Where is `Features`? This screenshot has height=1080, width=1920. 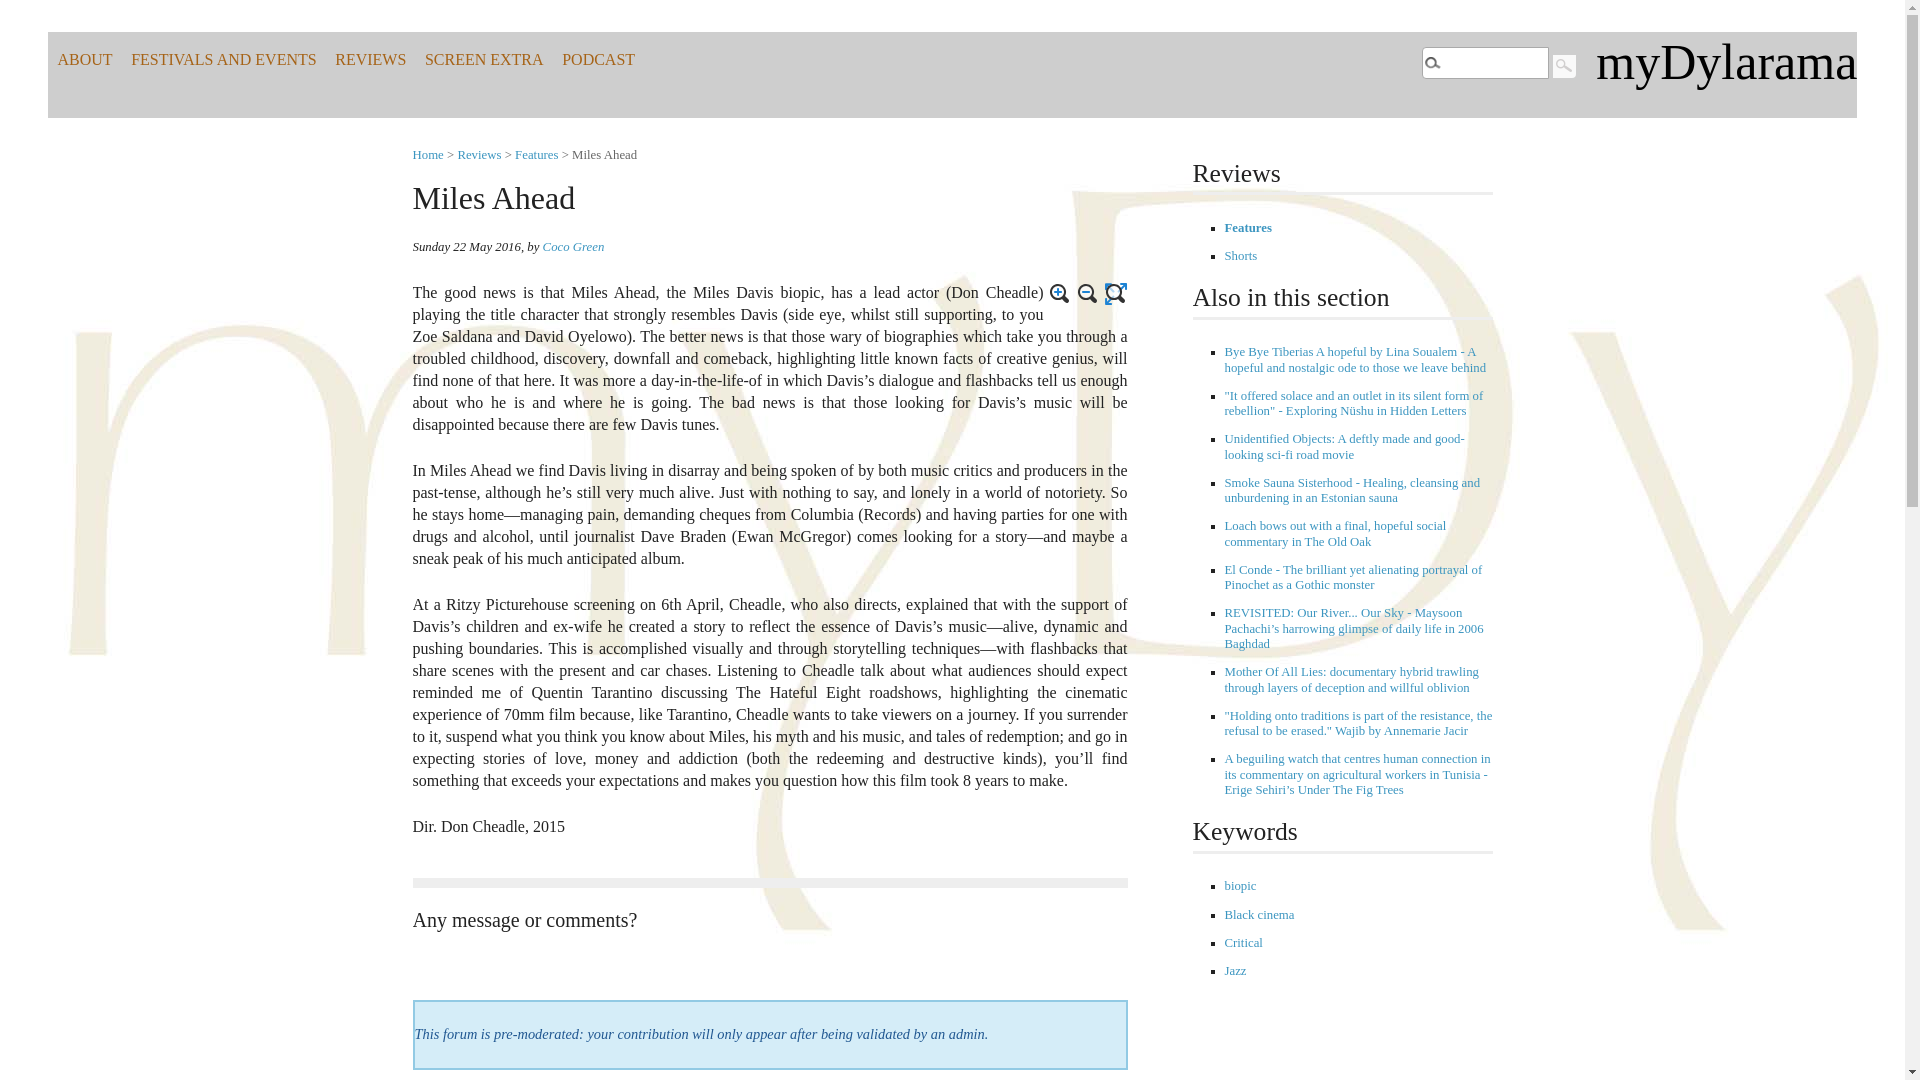 Features is located at coordinates (1248, 228).